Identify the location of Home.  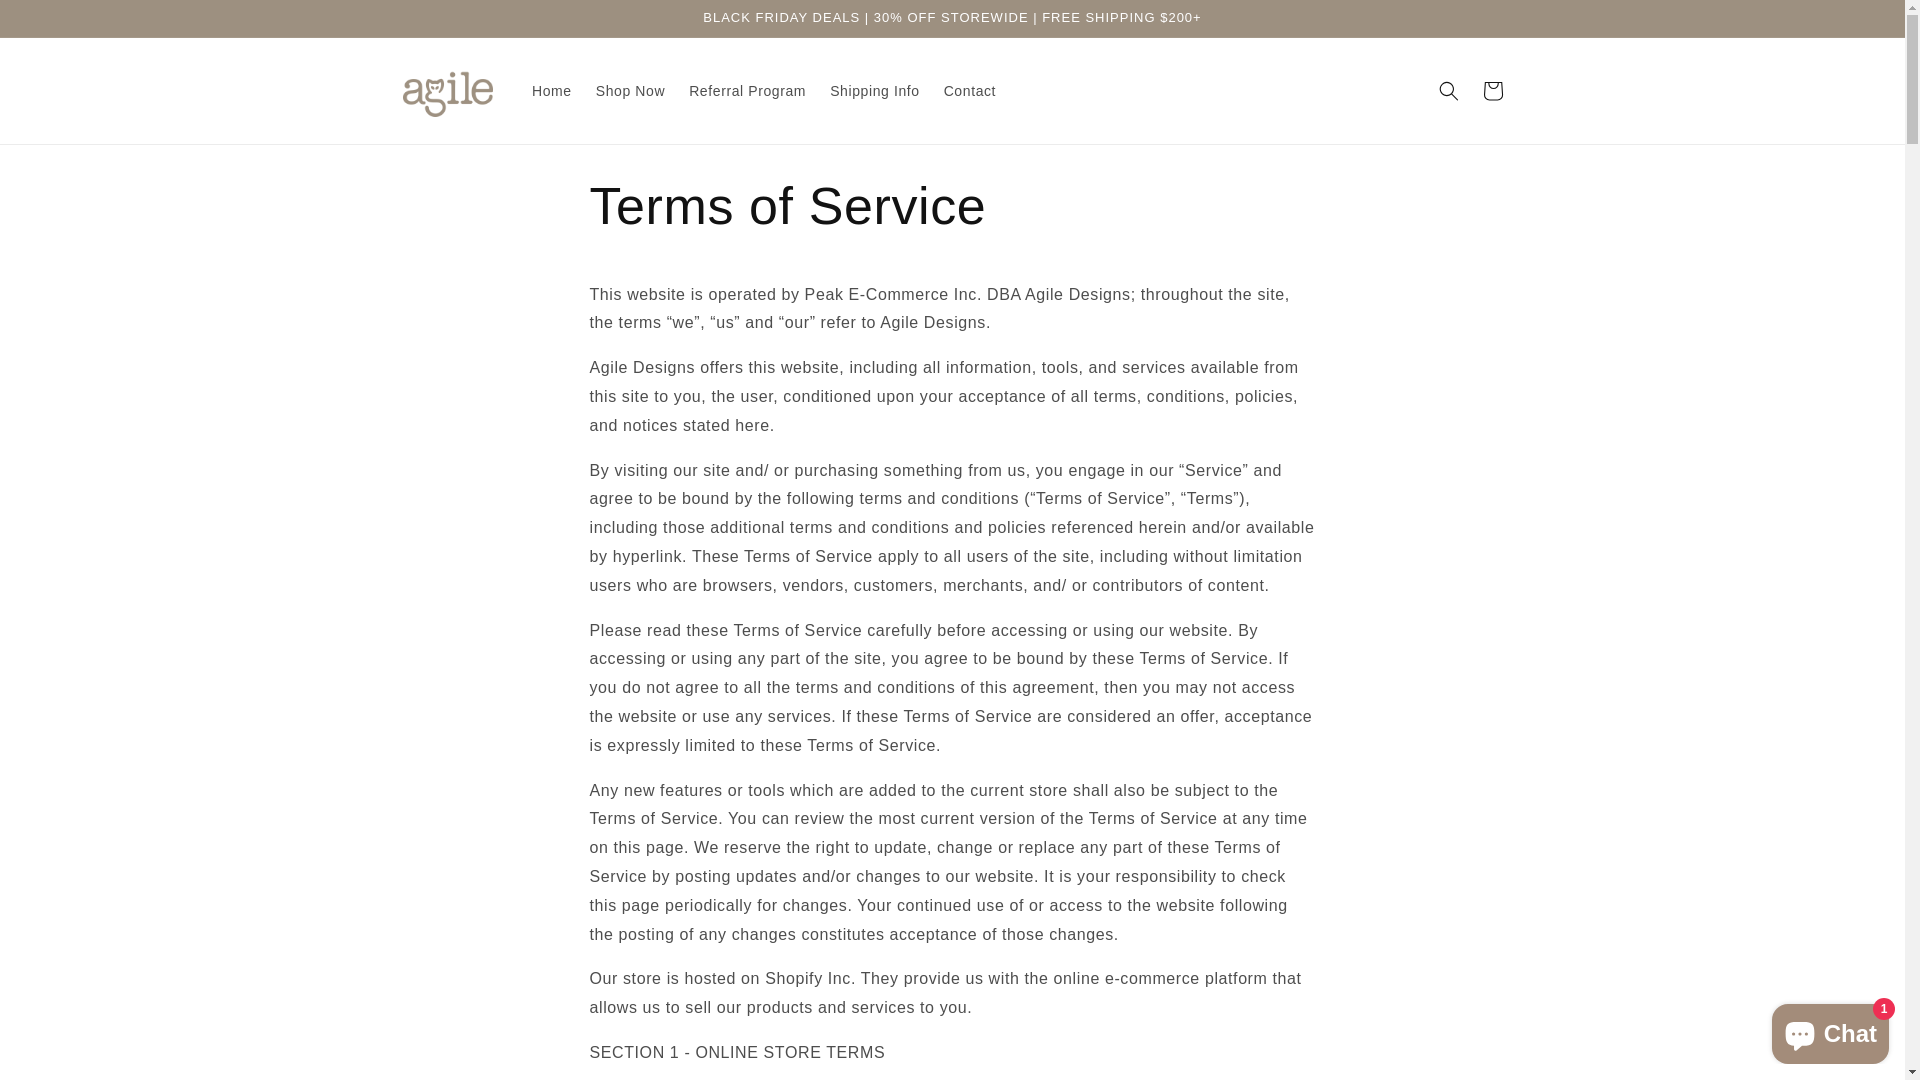
(552, 91).